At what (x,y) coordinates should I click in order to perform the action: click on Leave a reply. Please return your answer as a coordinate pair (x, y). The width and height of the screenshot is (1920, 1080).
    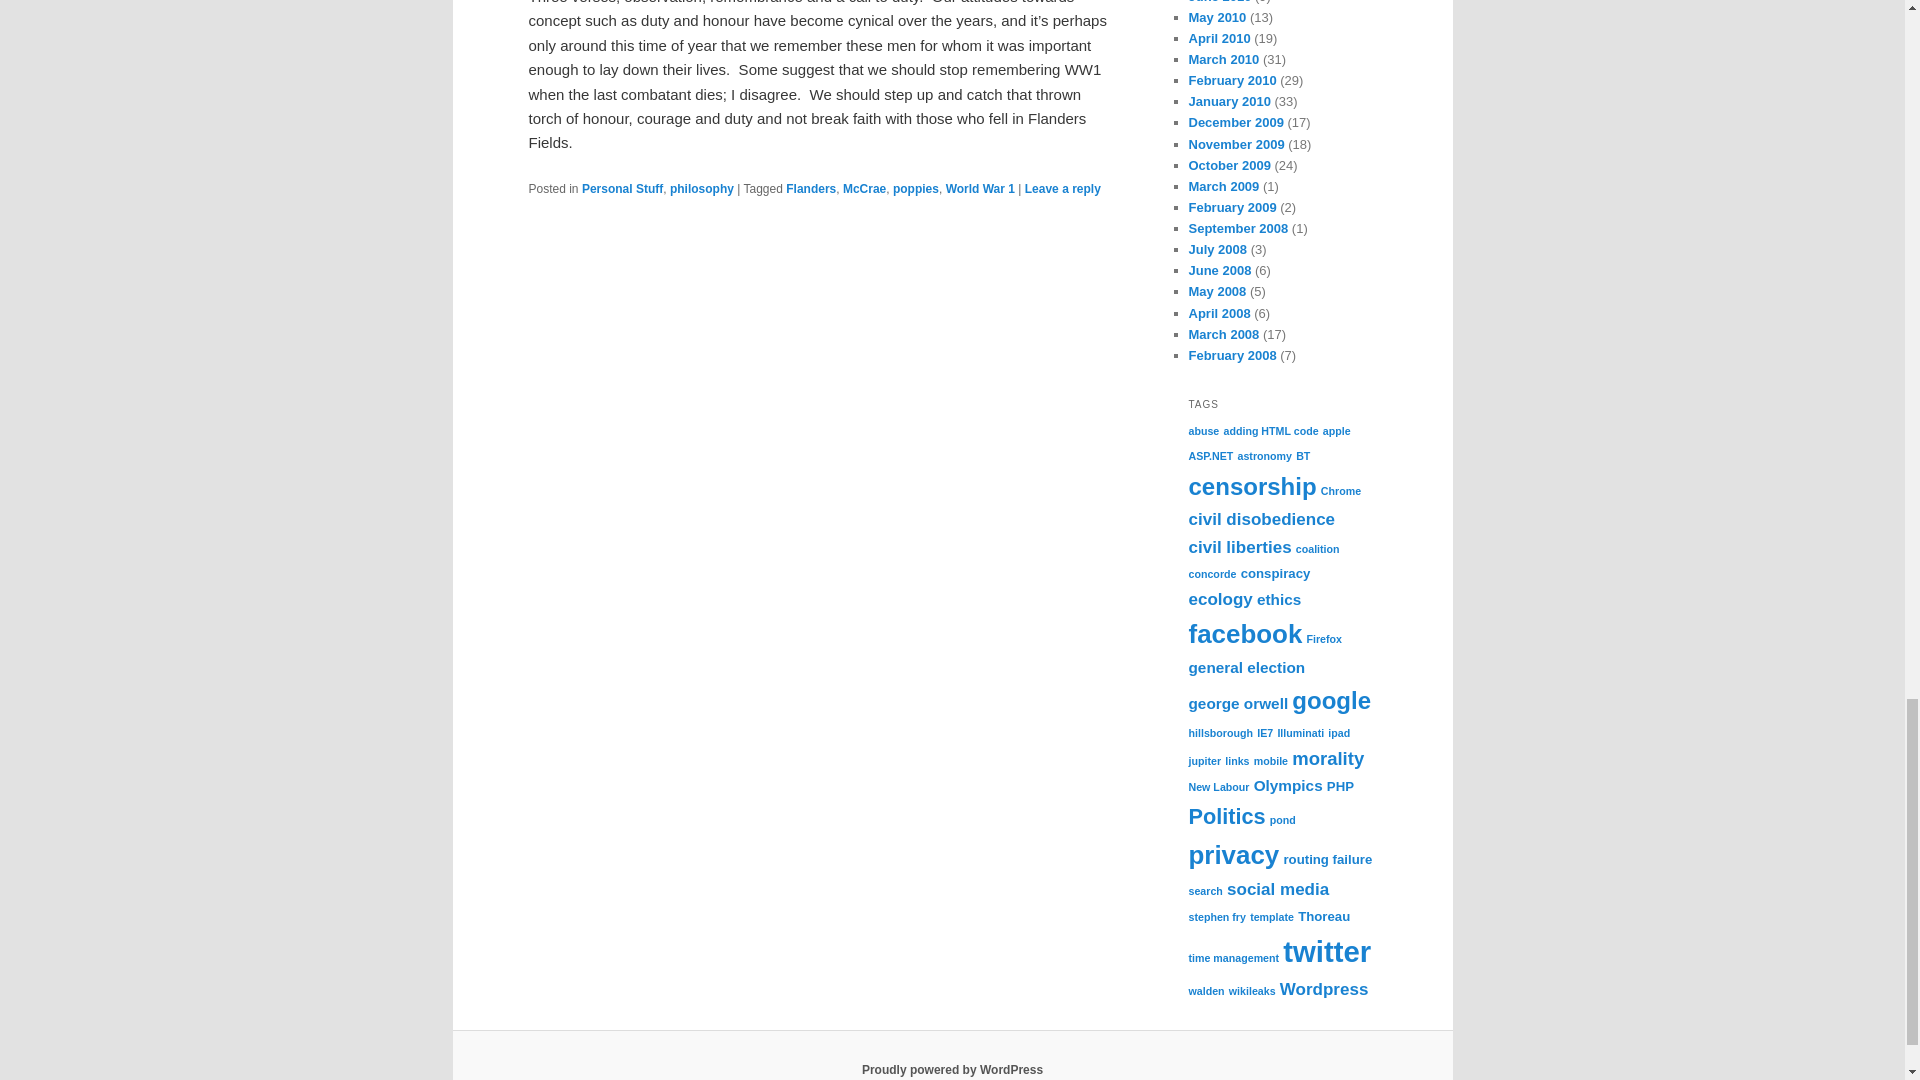
    Looking at the image, I should click on (1062, 188).